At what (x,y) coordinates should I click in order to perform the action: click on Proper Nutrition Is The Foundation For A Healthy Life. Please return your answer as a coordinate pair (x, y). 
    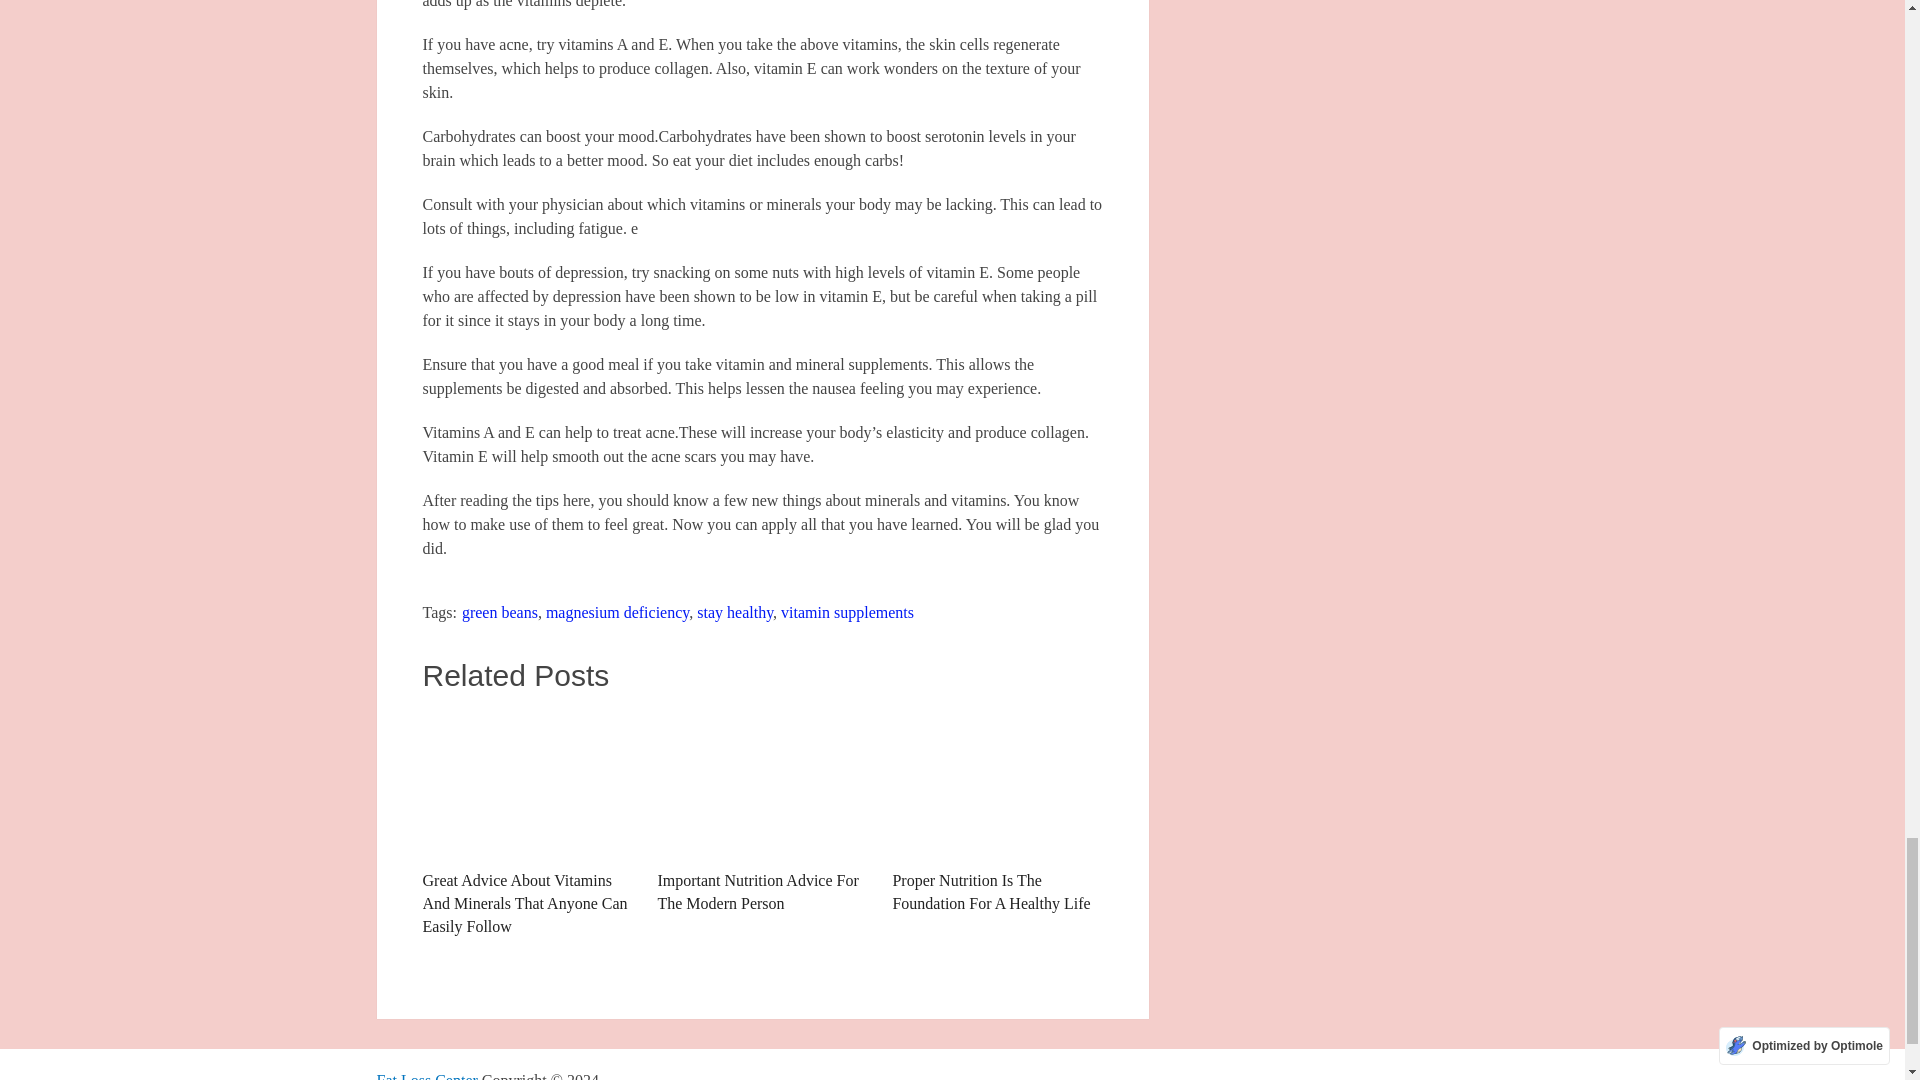
    Looking at the image, I should click on (997, 783).